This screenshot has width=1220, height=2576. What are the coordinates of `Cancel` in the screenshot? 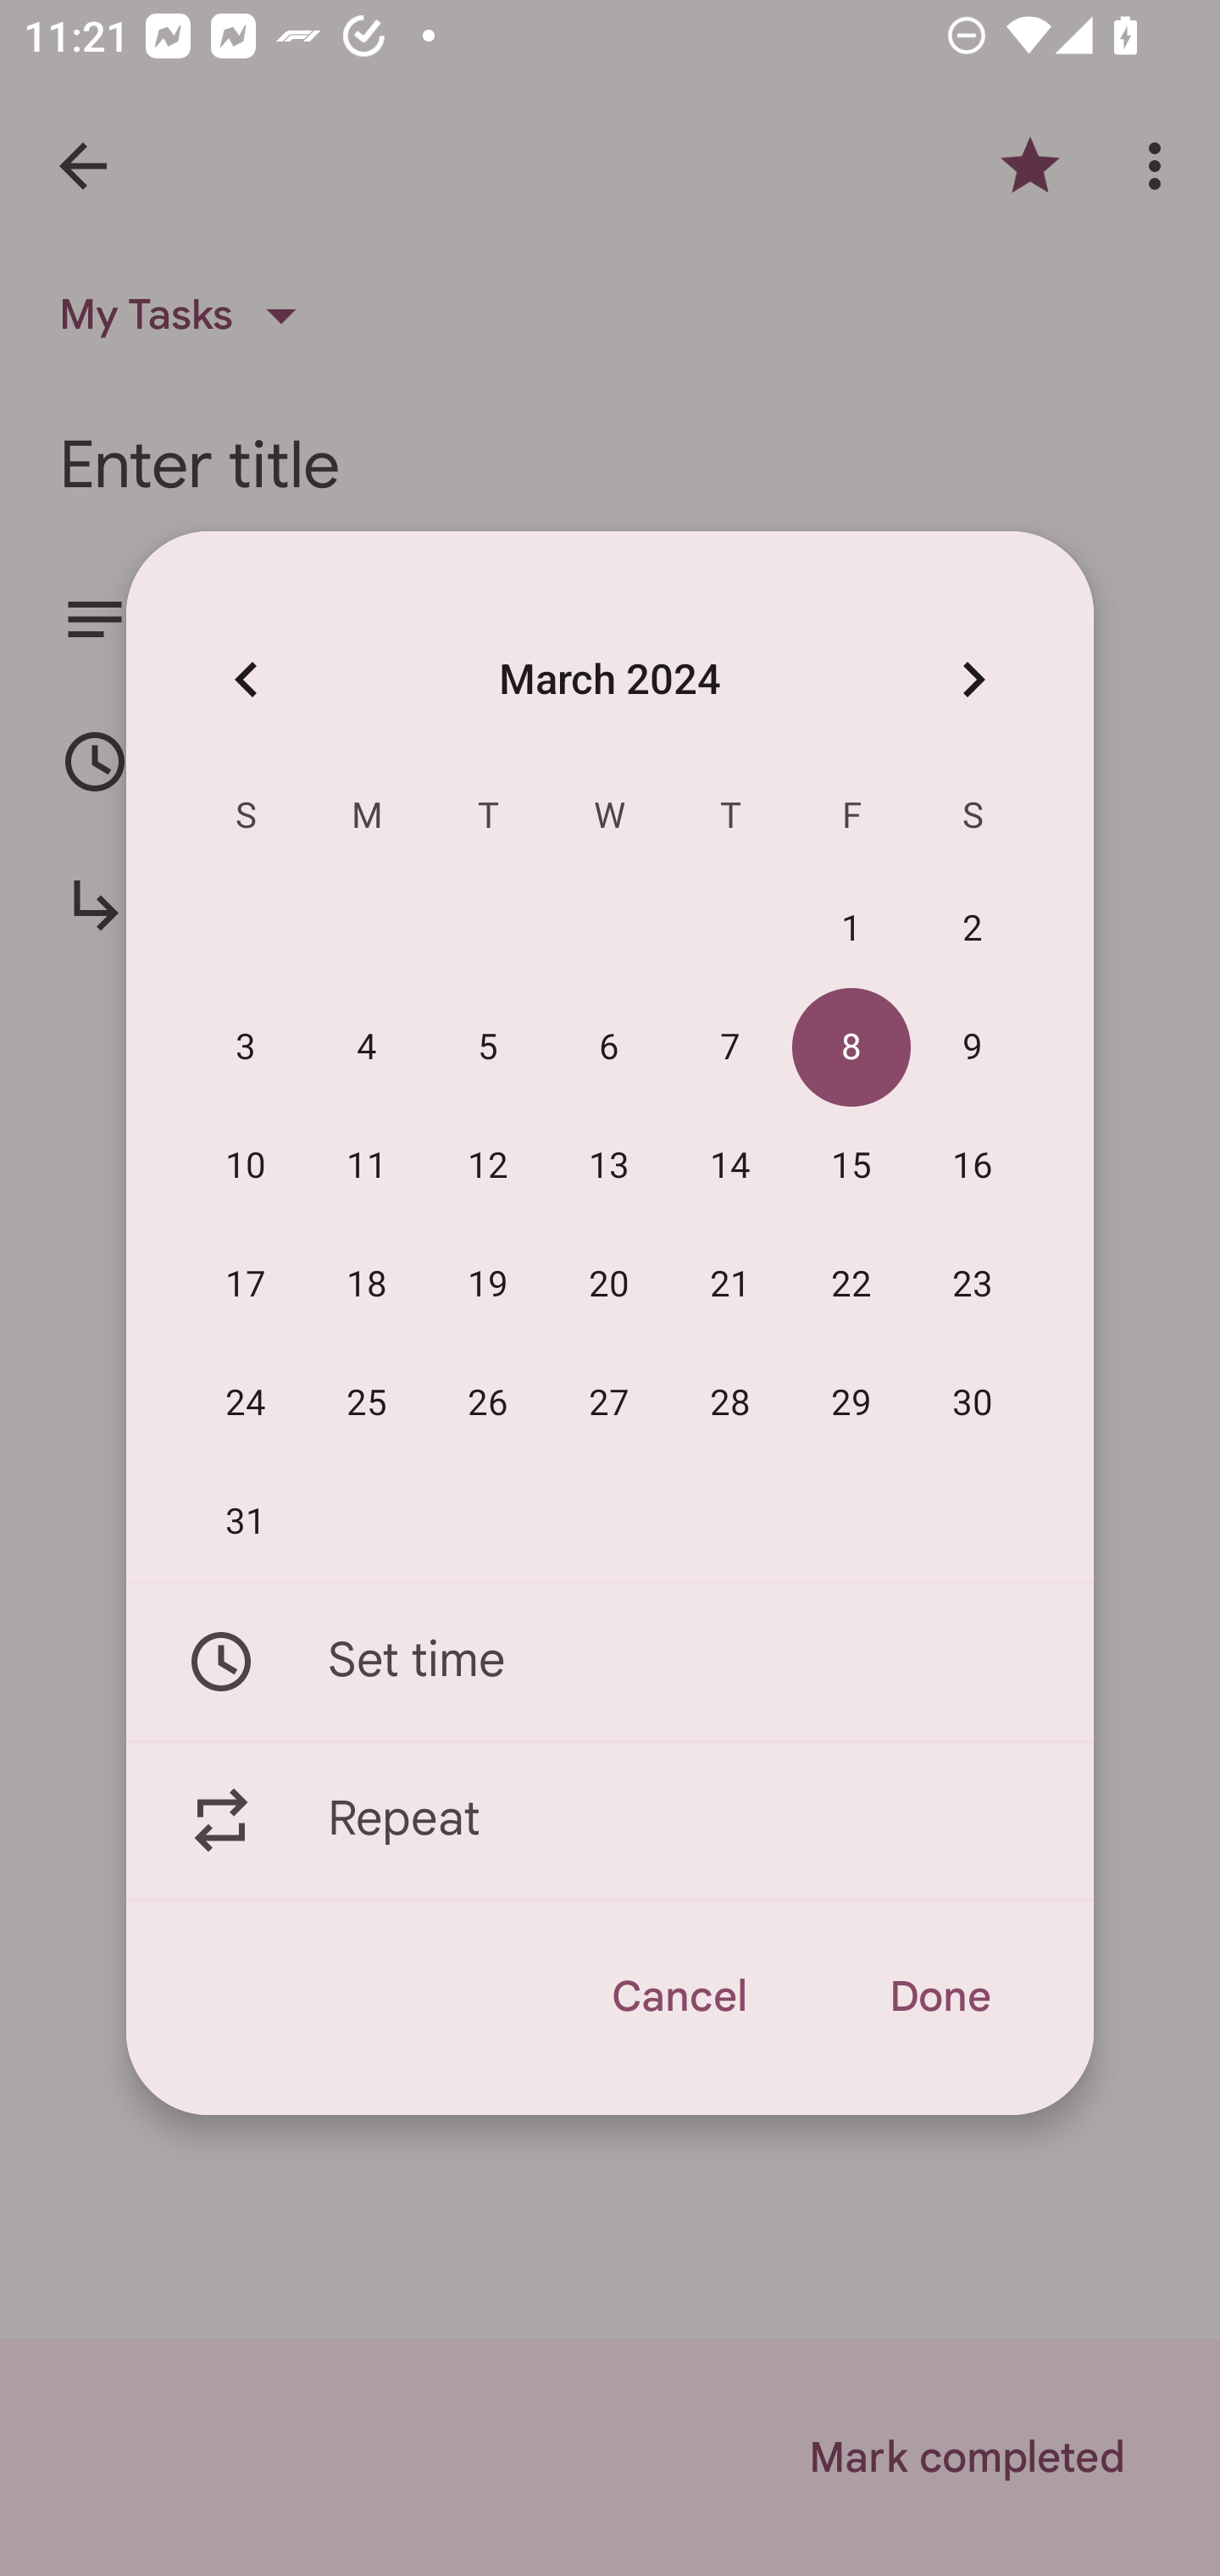 It's located at (678, 1996).